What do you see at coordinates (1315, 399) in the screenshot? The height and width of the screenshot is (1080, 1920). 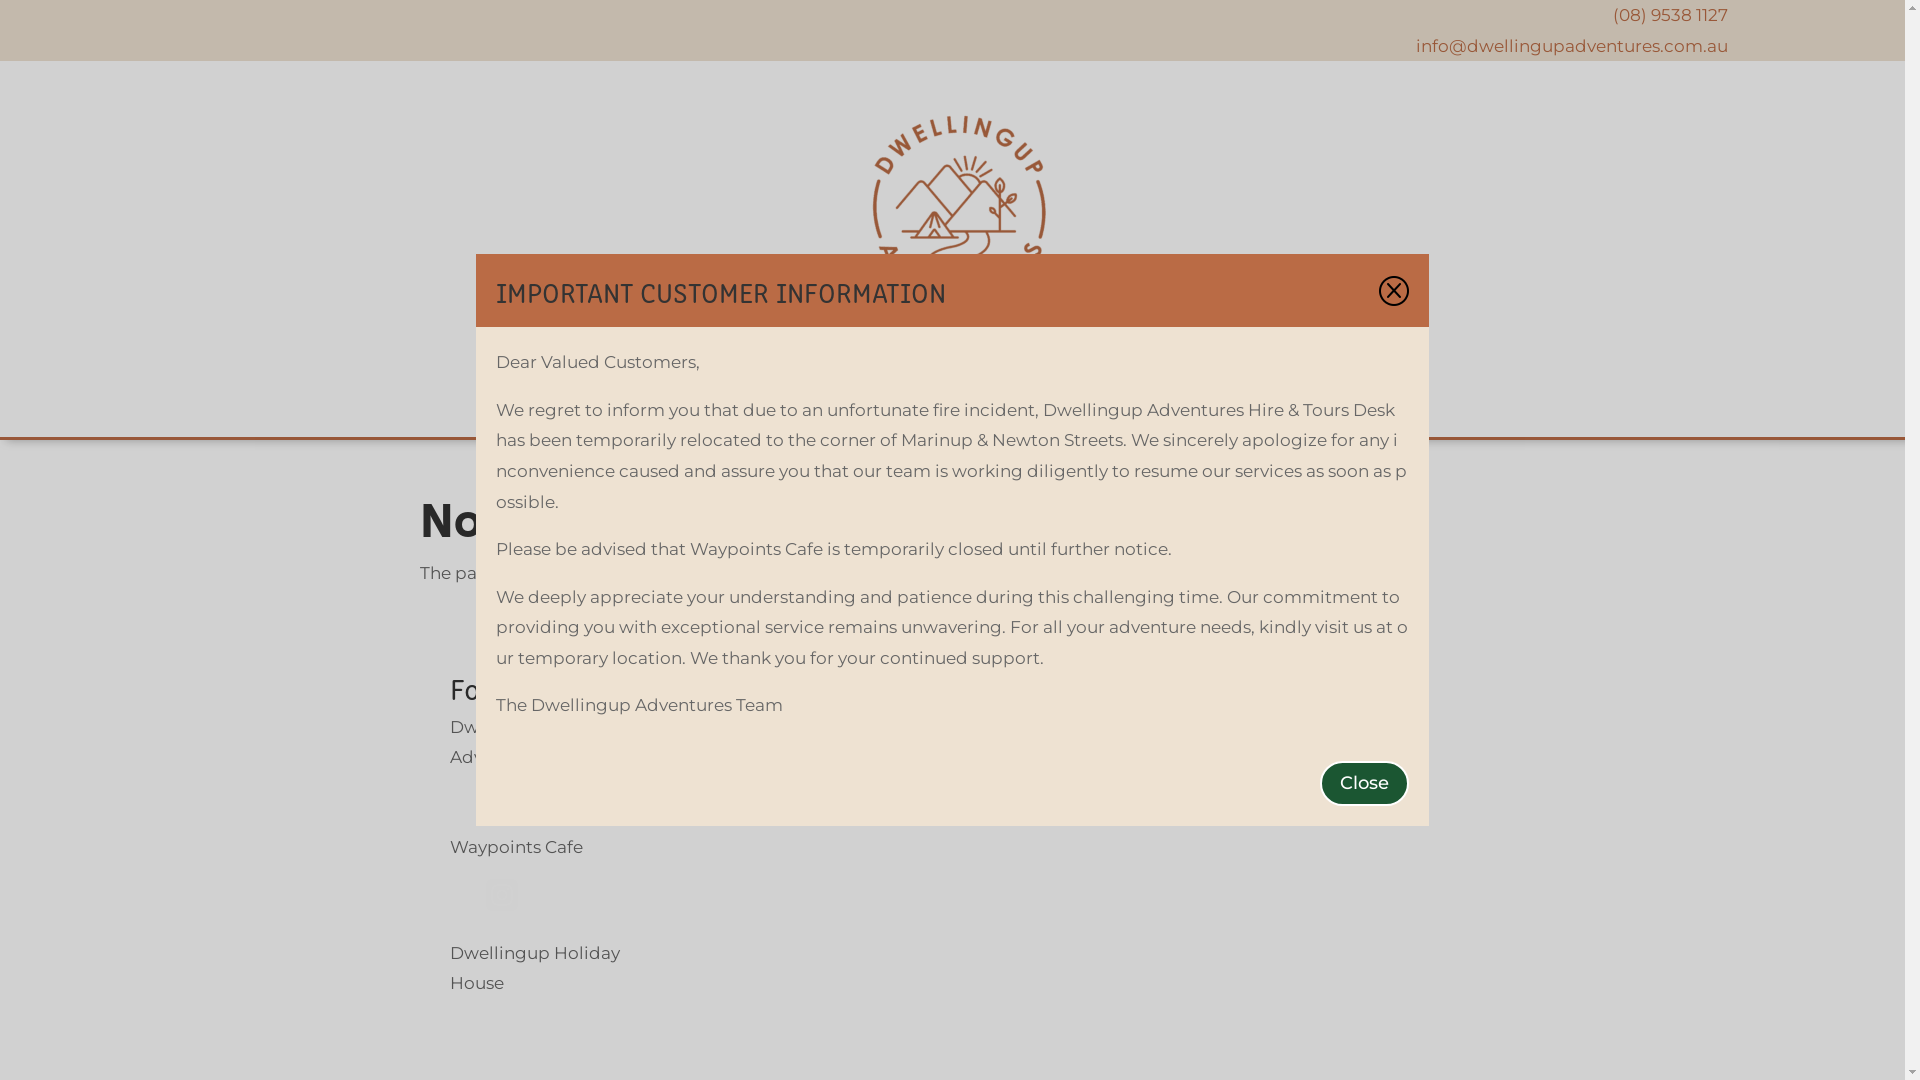 I see `Contact Us` at bounding box center [1315, 399].